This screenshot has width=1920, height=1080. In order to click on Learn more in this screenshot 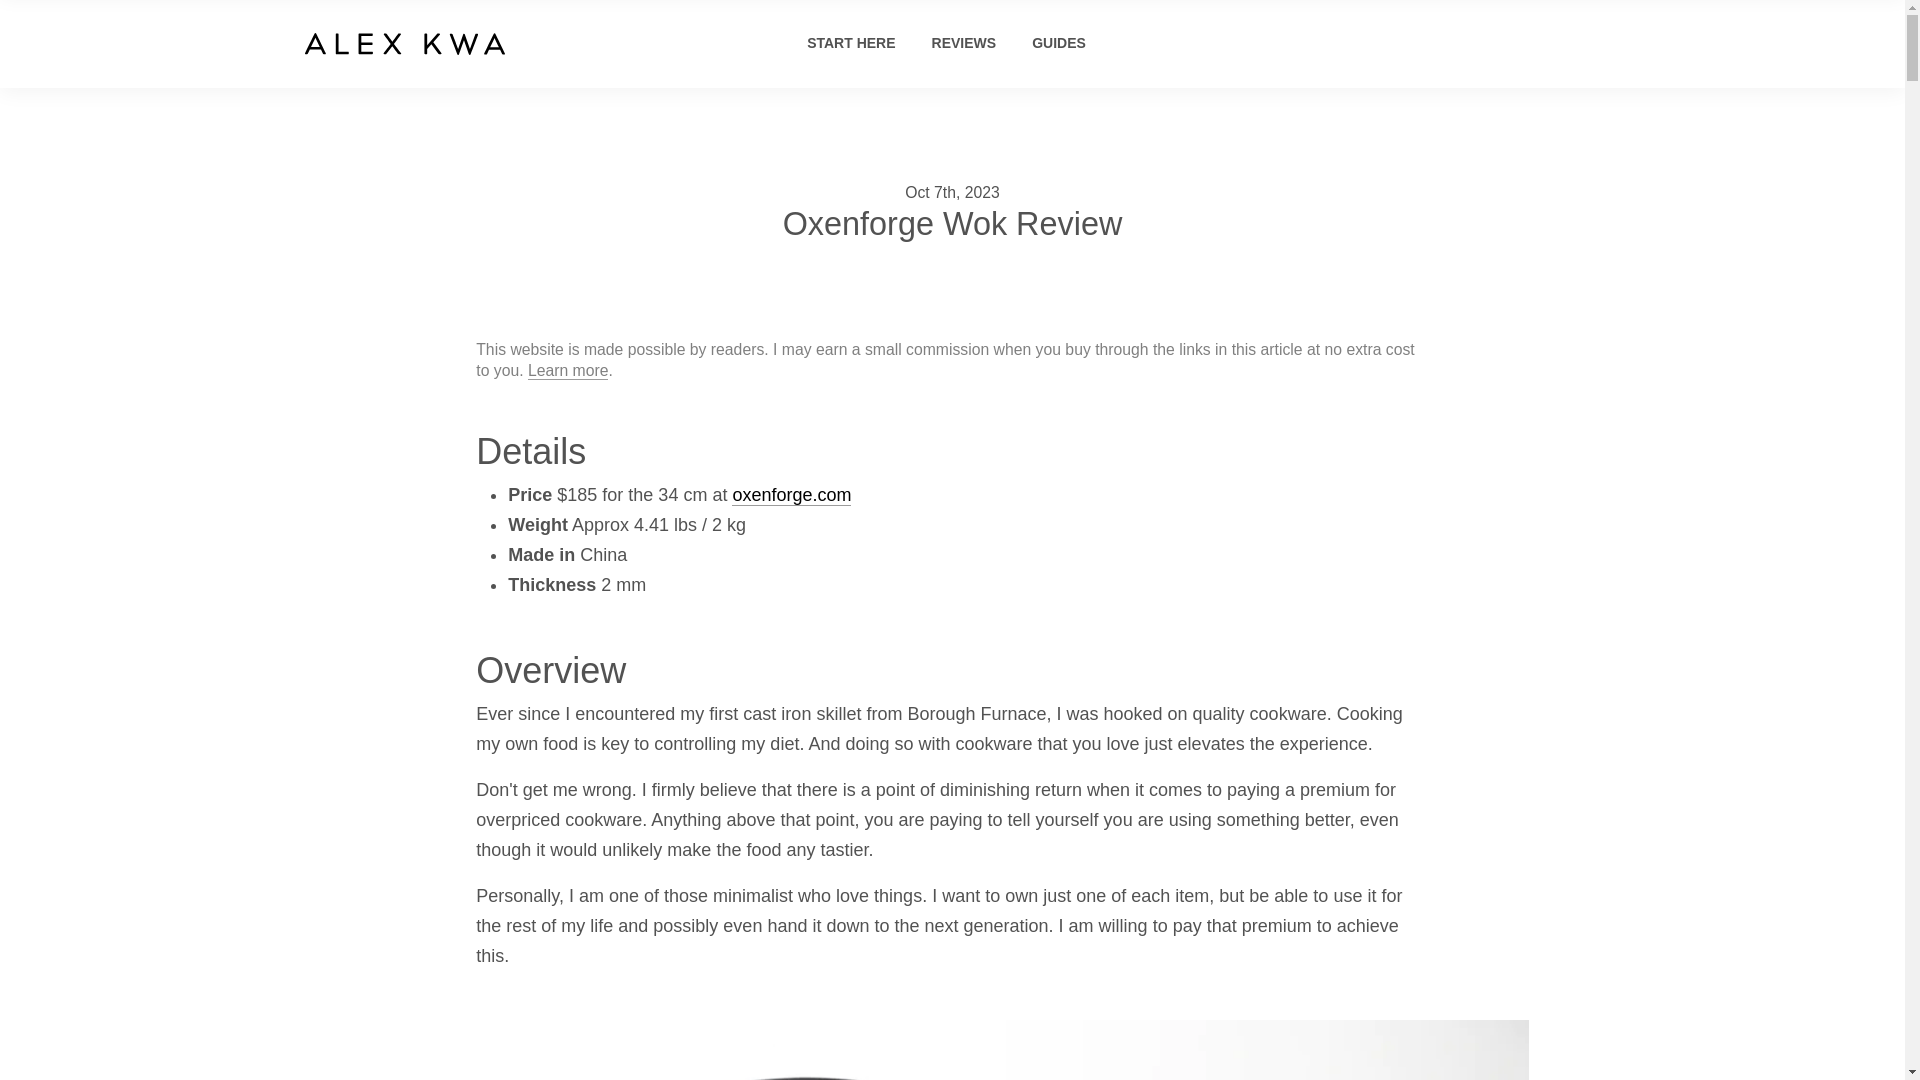, I will do `click(568, 370)`.